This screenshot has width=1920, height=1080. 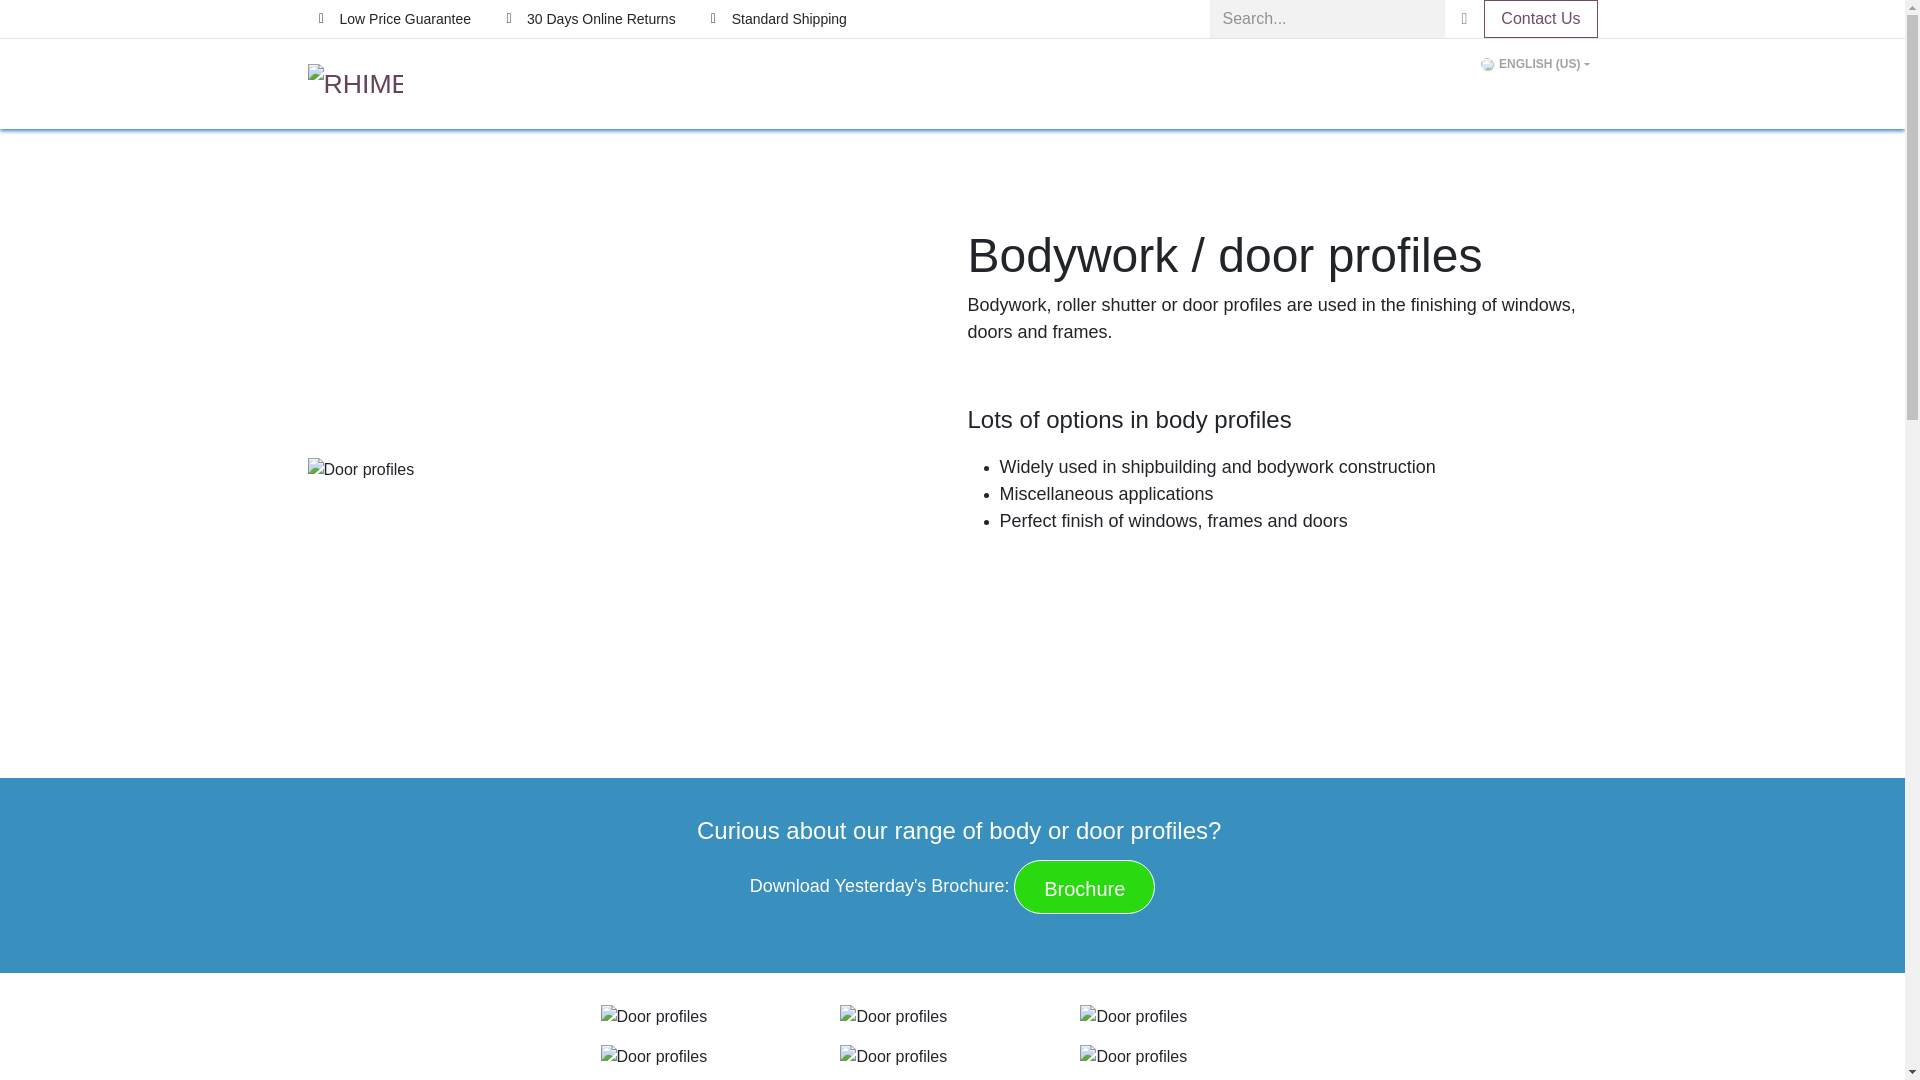 I want to click on Door profiles, so click(x=711, y=1057).